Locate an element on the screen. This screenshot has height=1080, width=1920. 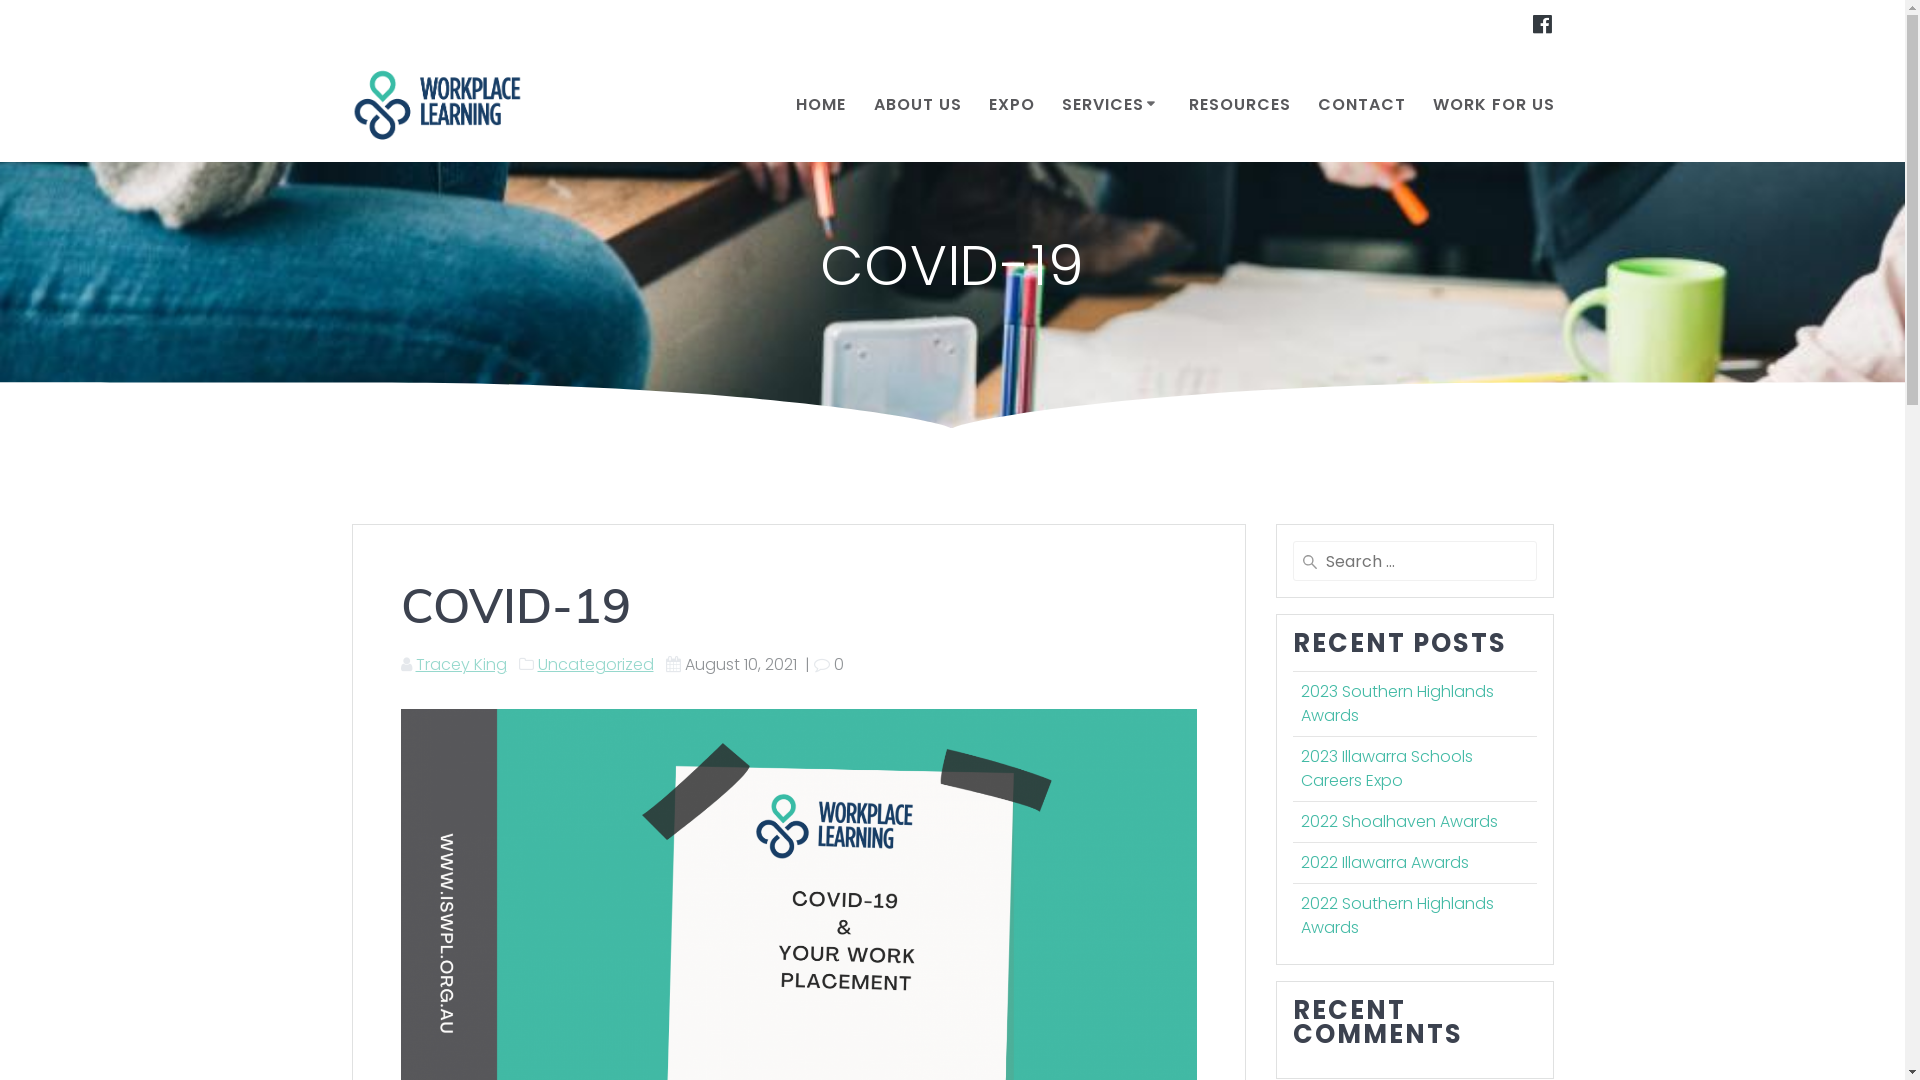
ABOUT US is located at coordinates (918, 106).